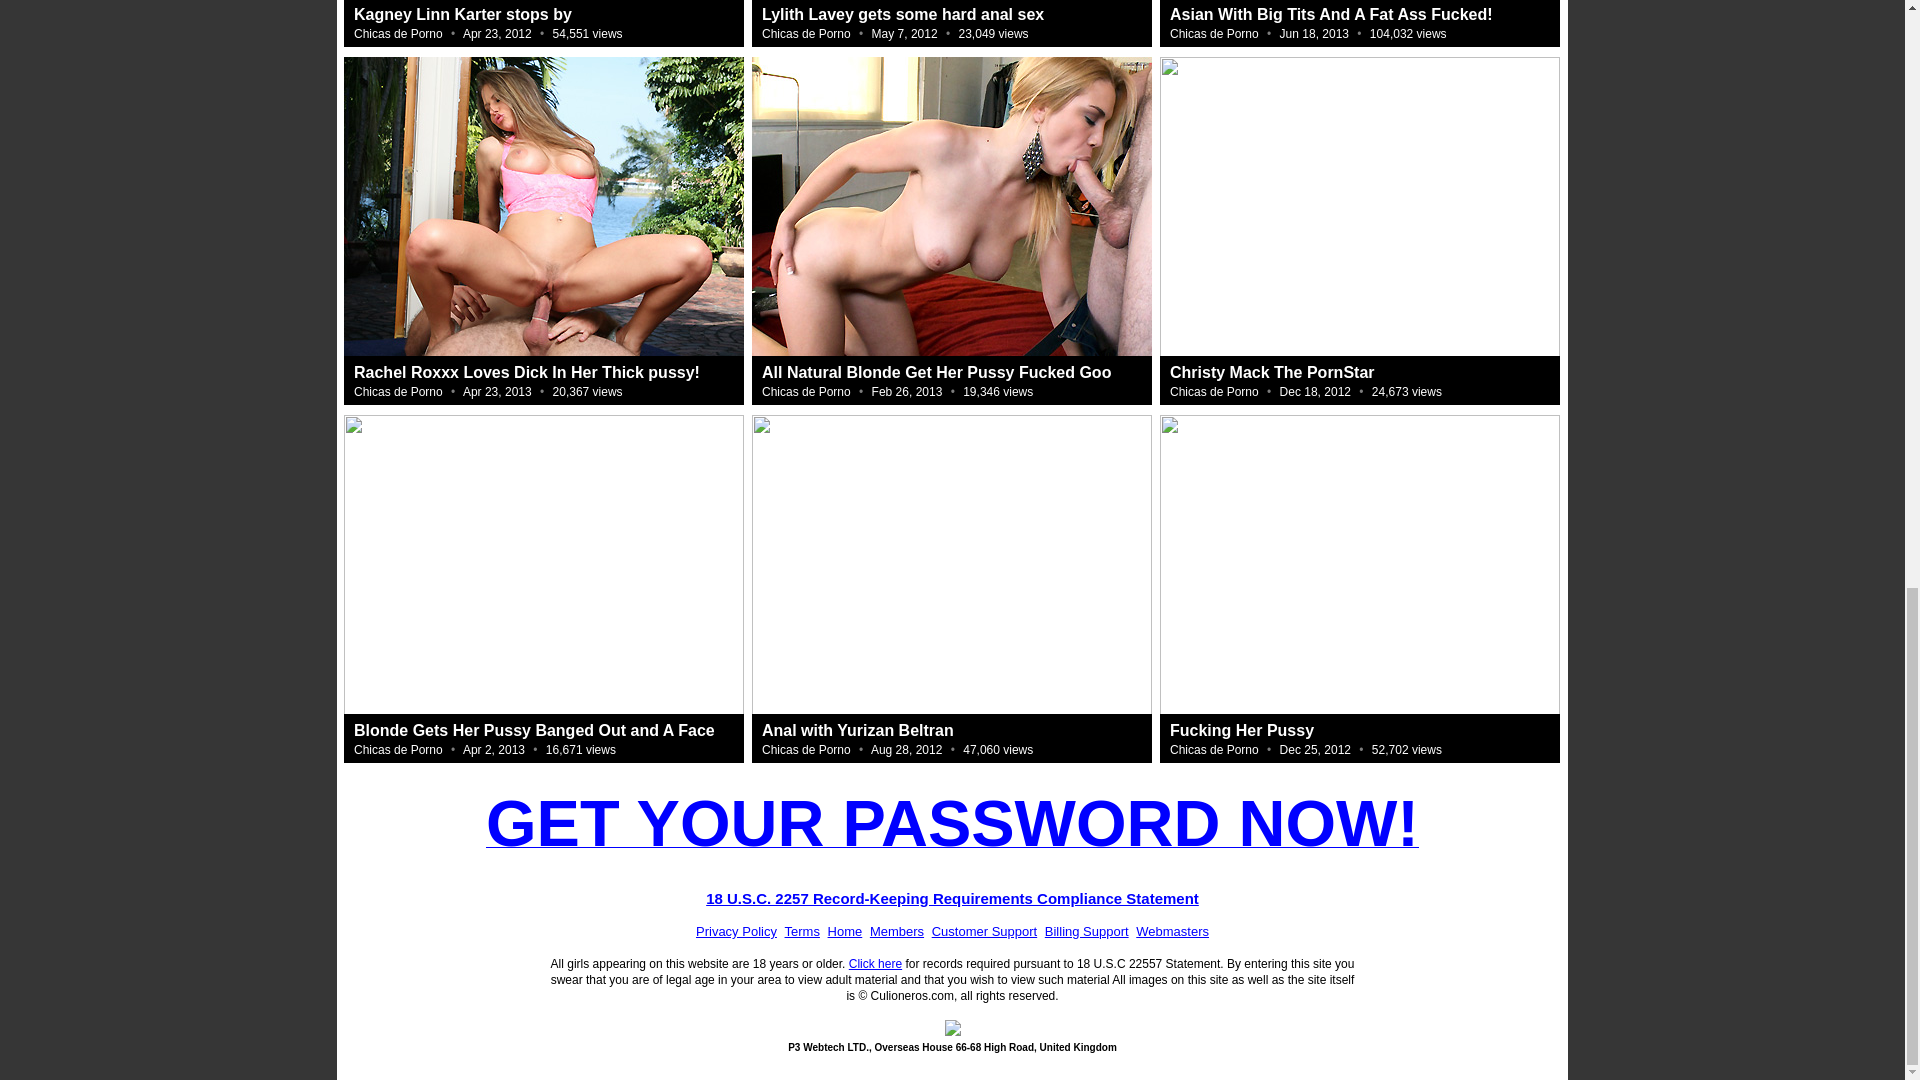 The image size is (1920, 1080). I want to click on Webmasters, so click(1172, 931).